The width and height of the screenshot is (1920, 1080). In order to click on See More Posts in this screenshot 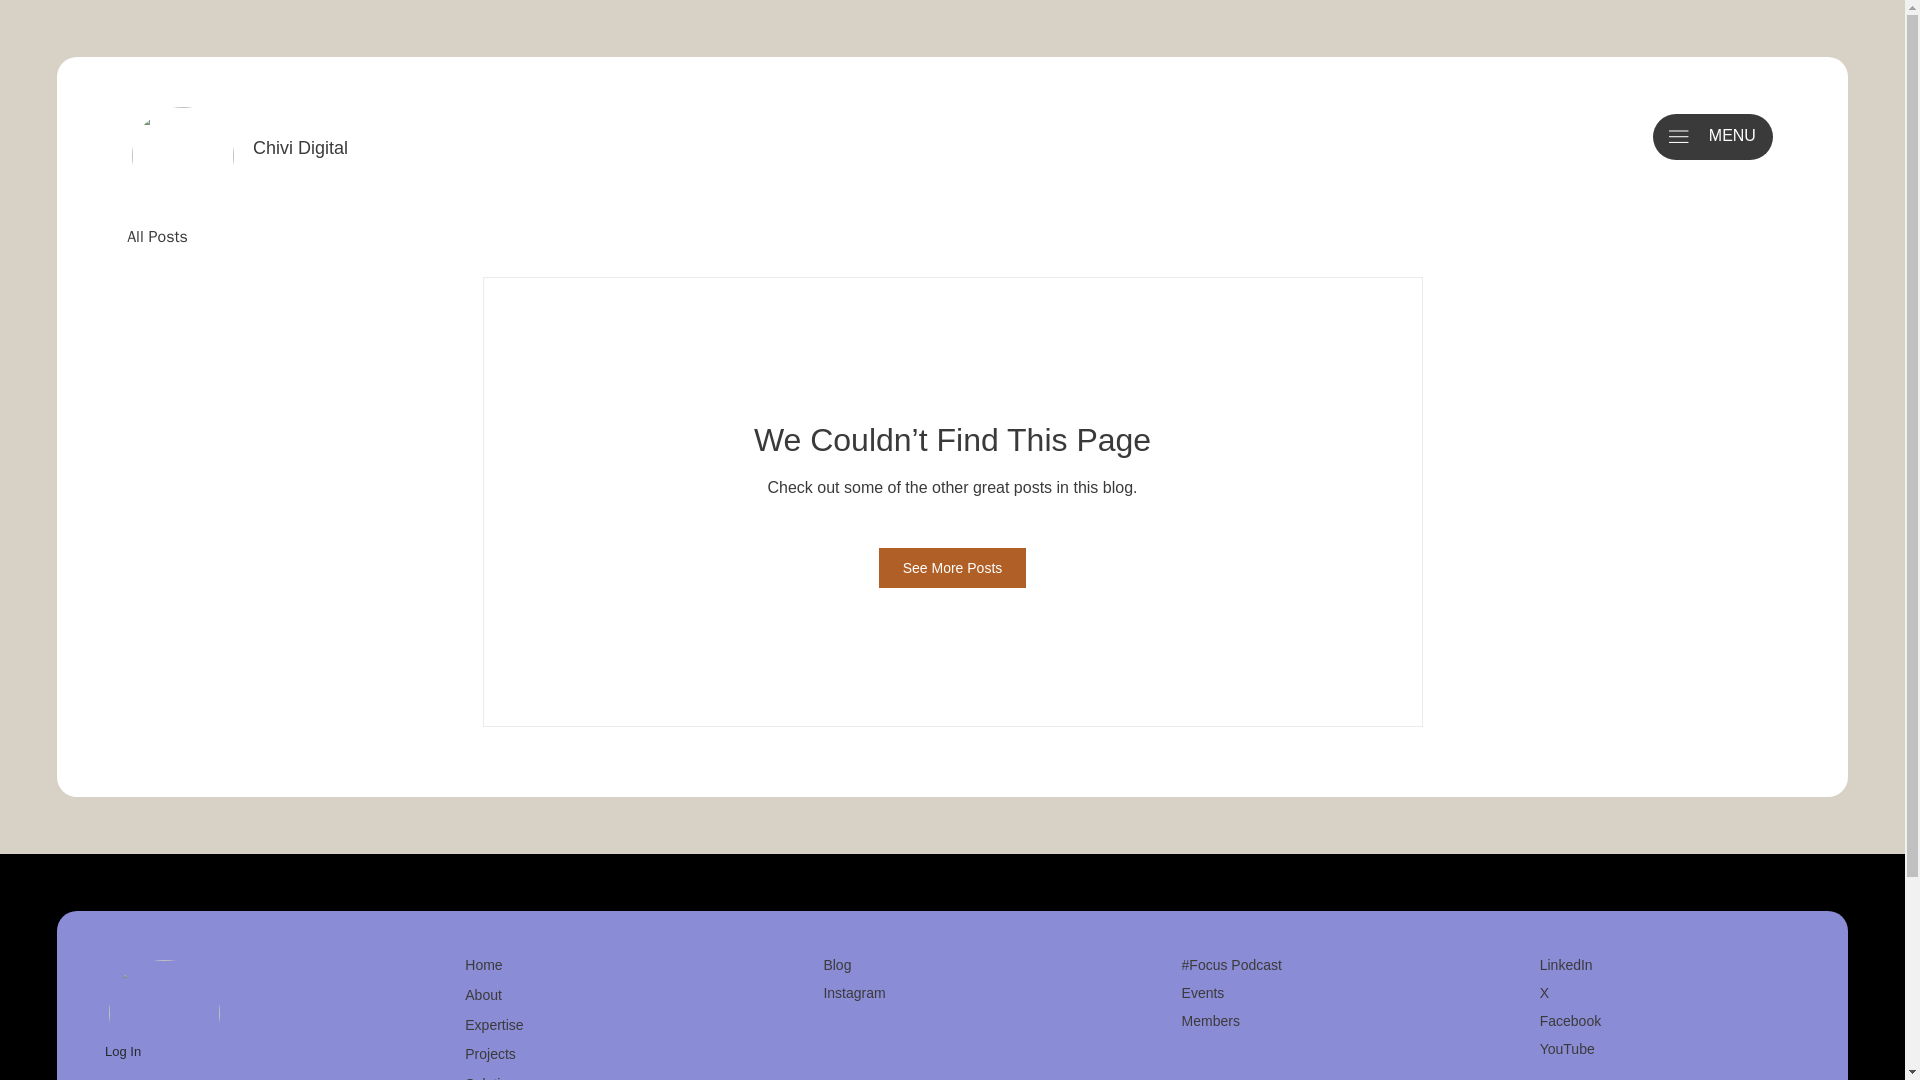, I will do `click(953, 567)`.